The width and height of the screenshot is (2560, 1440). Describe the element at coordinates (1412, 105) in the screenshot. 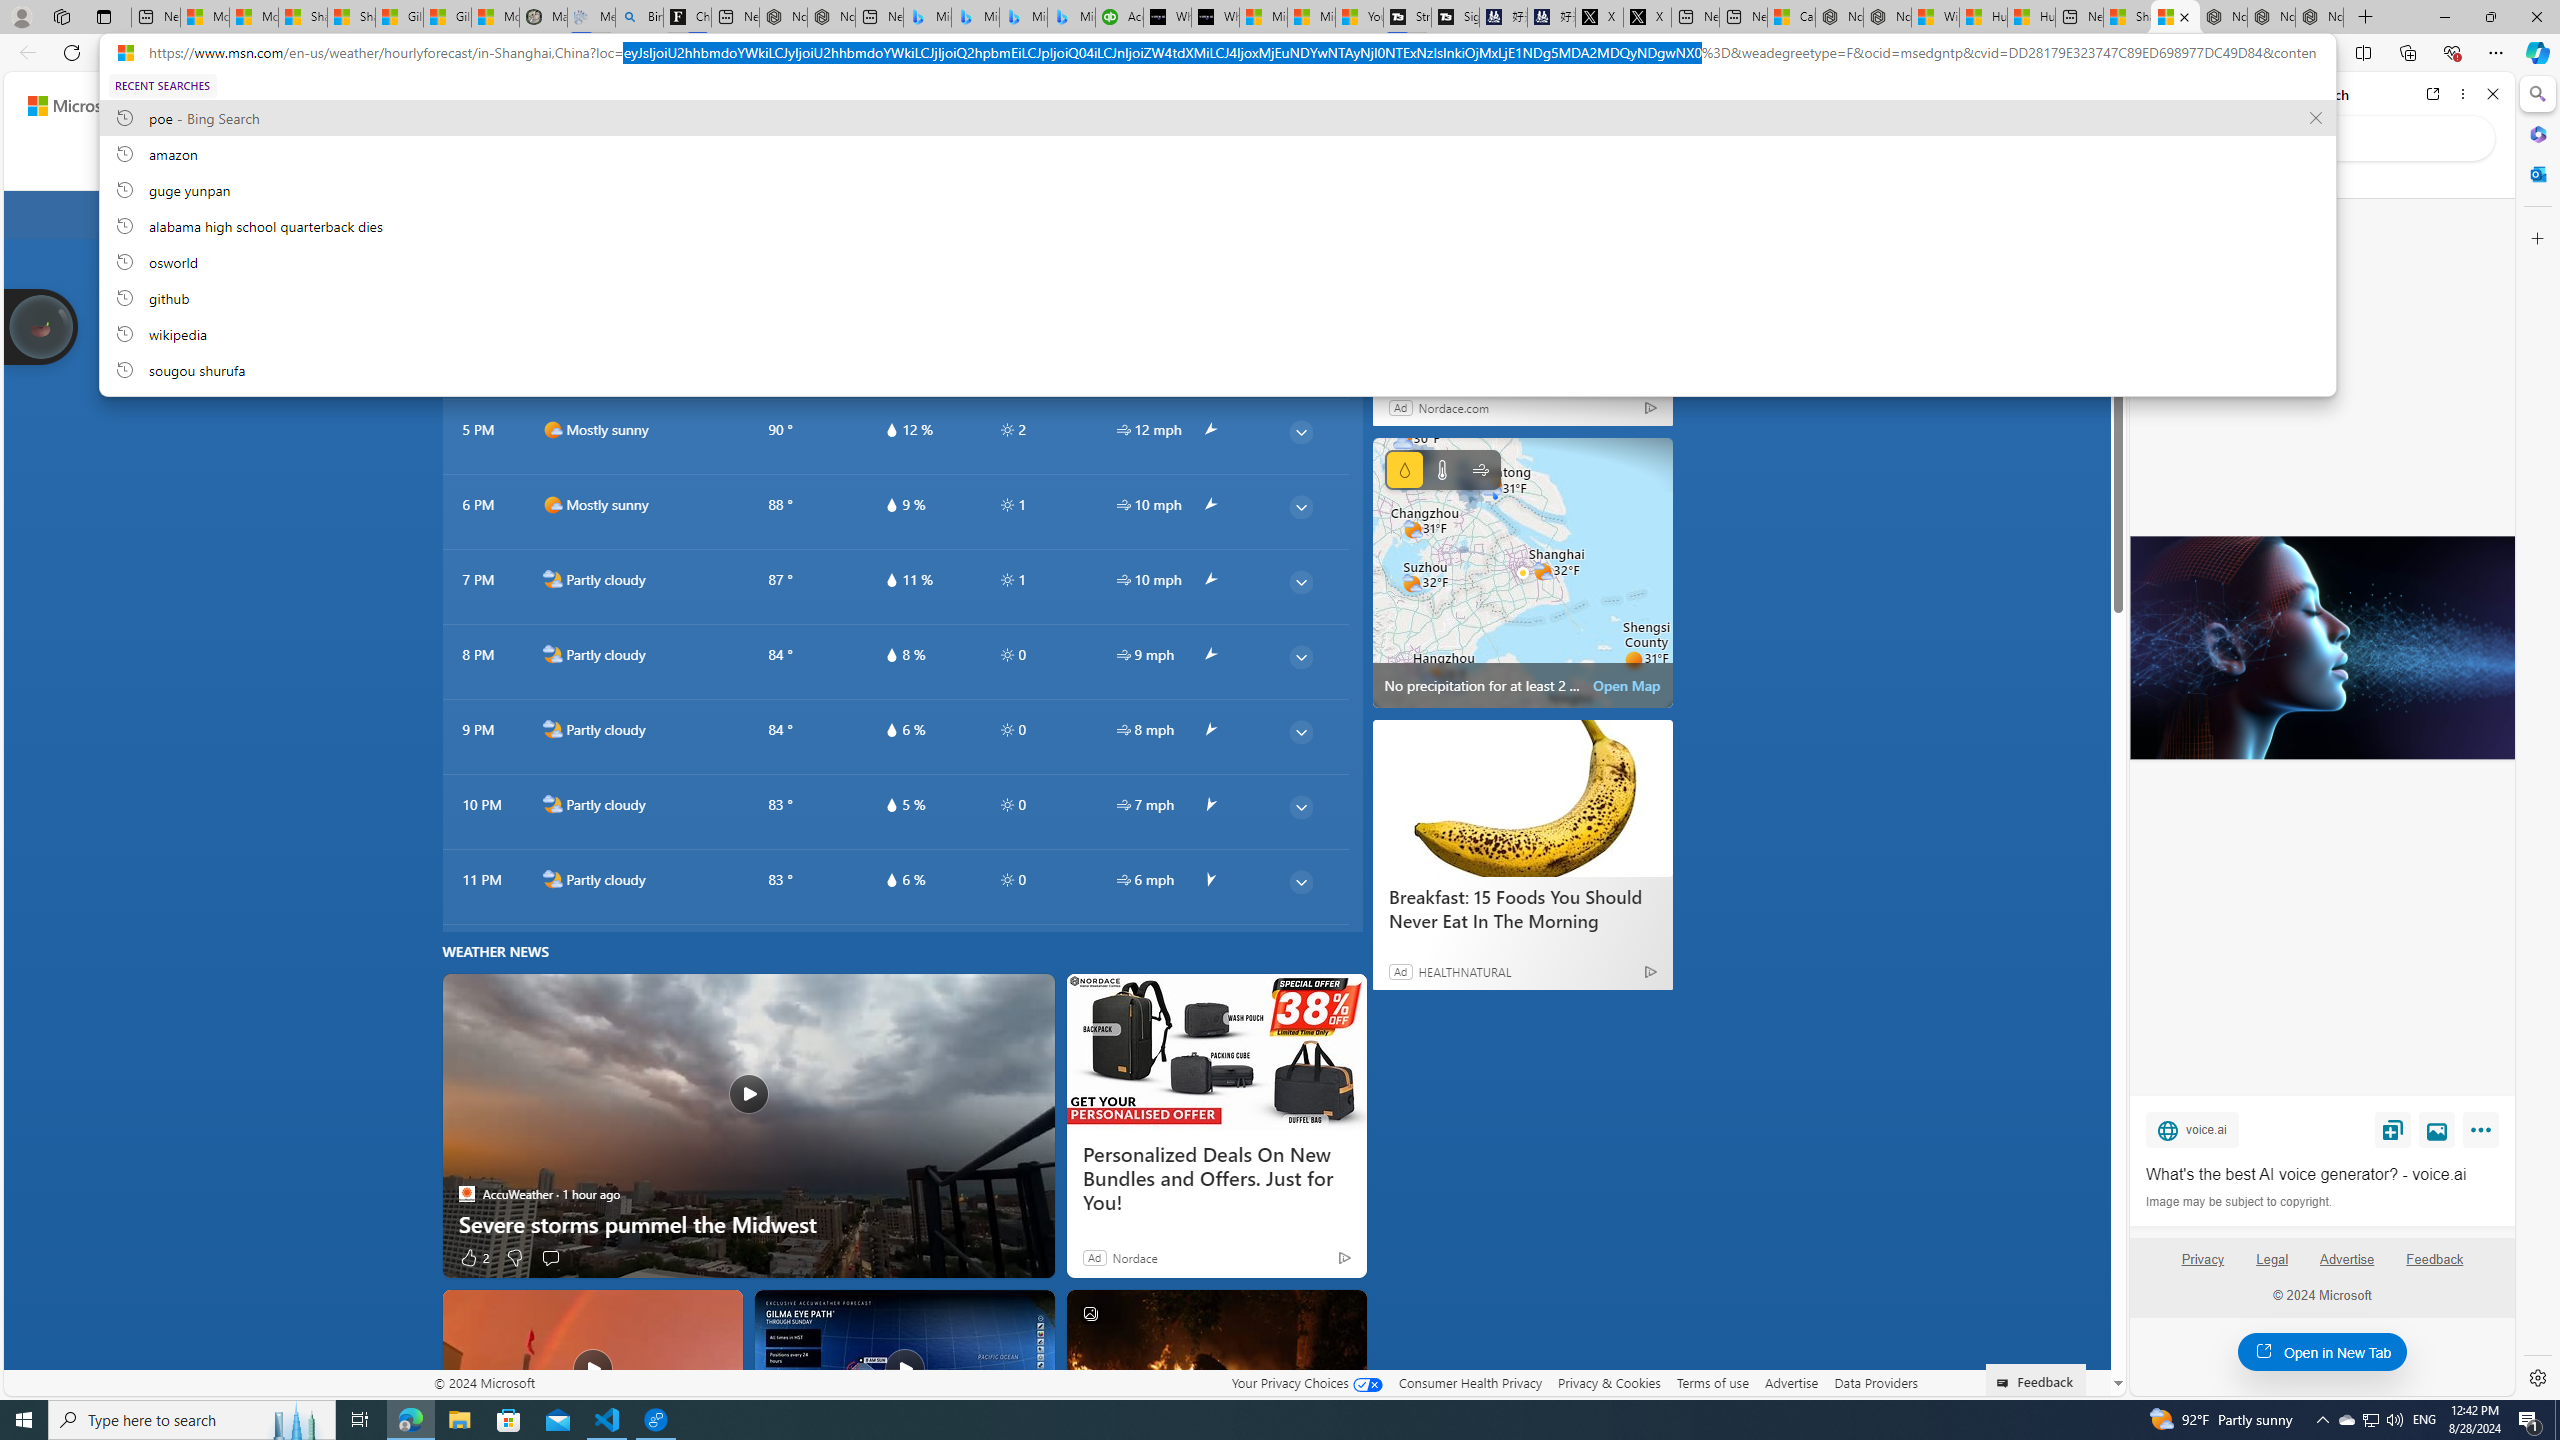

I see `Open Copilot` at that location.